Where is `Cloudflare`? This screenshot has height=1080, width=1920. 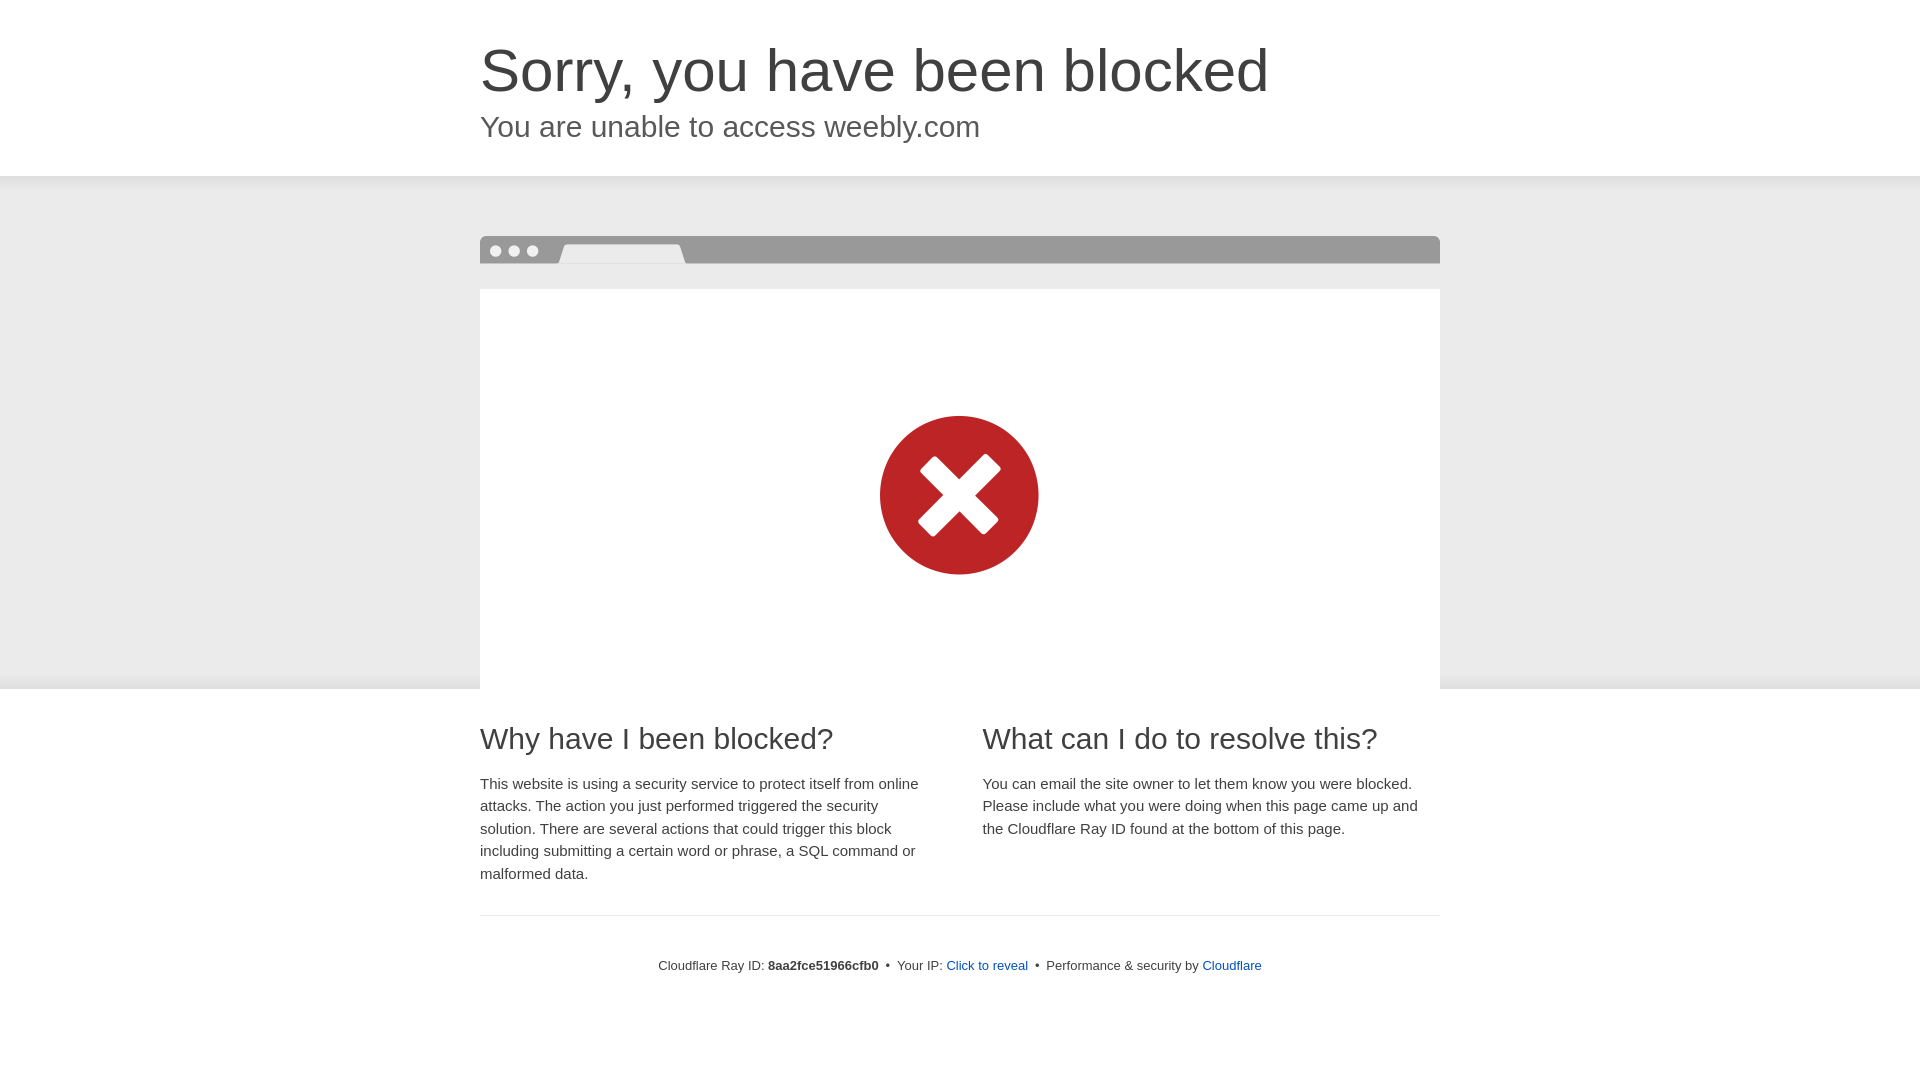 Cloudflare is located at coordinates (1231, 965).